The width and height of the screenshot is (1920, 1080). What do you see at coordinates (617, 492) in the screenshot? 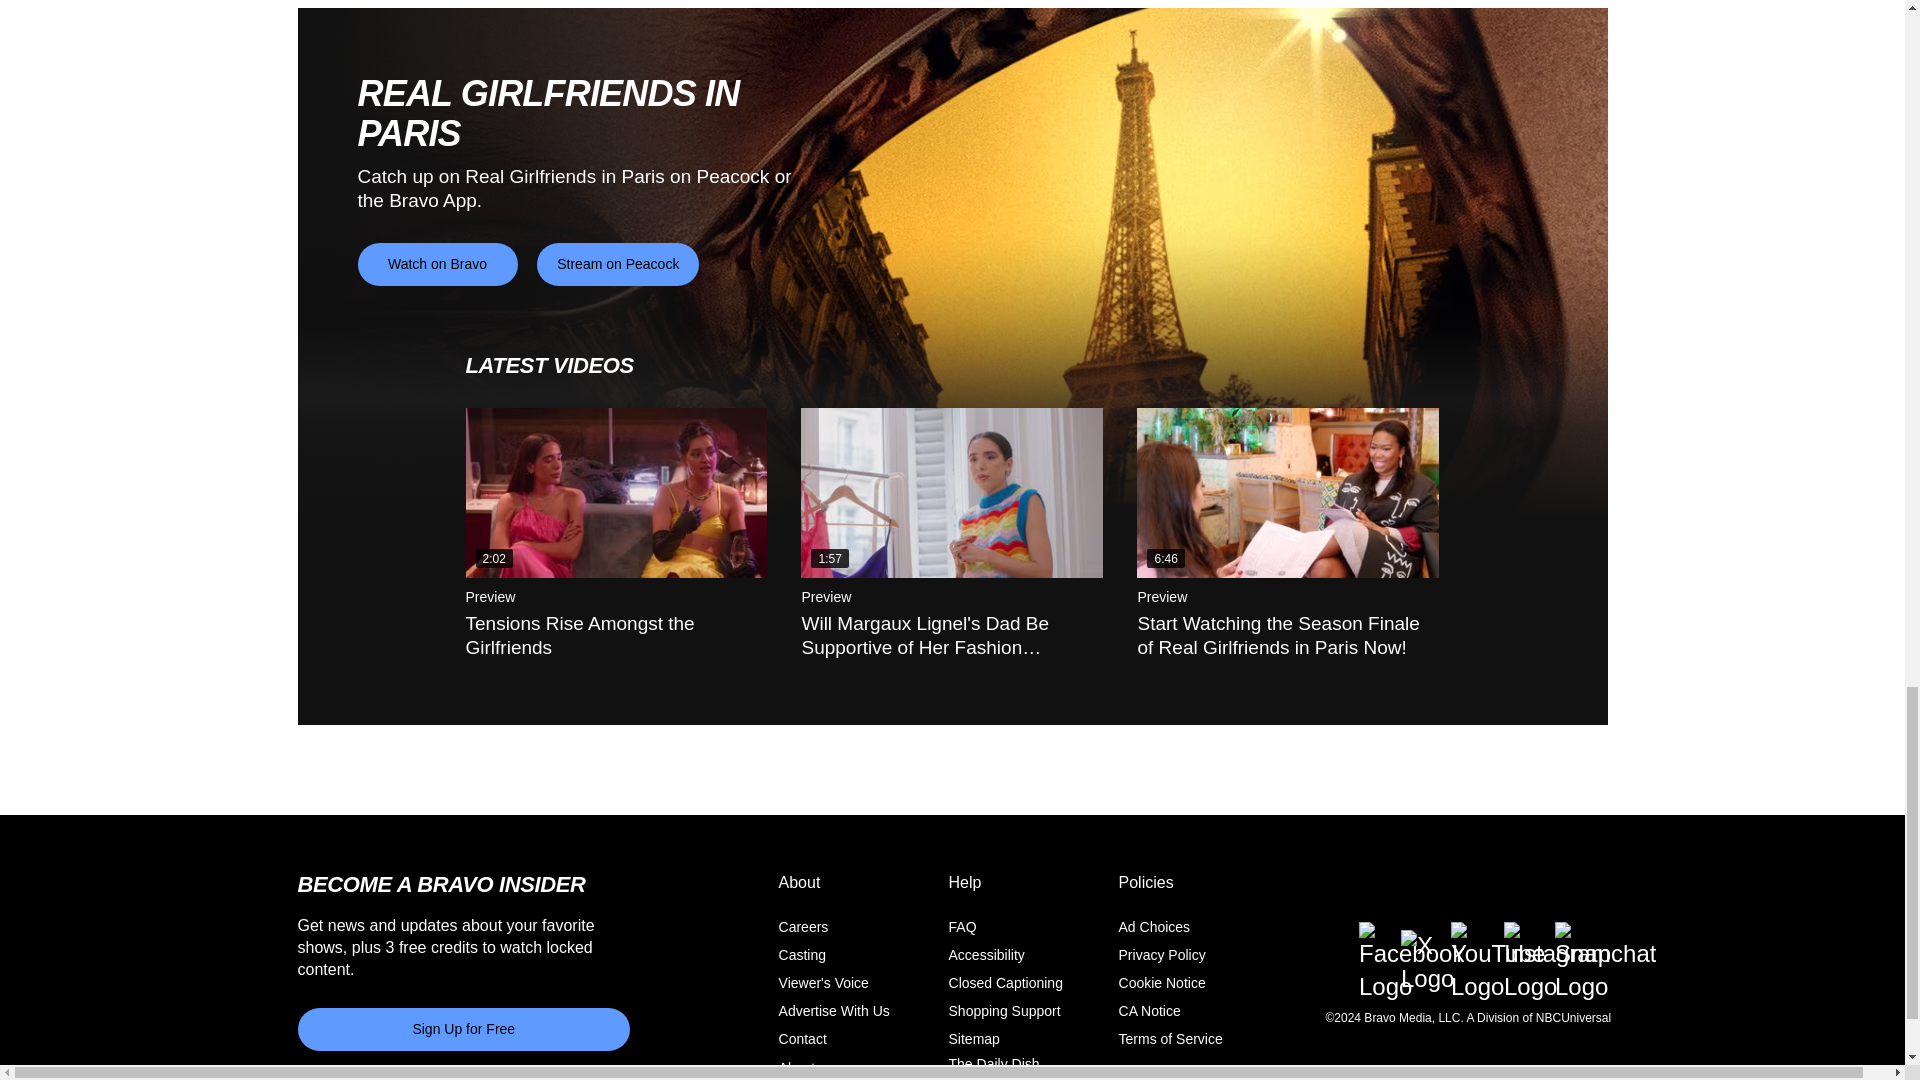
I see `Tensions Rise Amongst the Girlfriends` at bounding box center [617, 492].